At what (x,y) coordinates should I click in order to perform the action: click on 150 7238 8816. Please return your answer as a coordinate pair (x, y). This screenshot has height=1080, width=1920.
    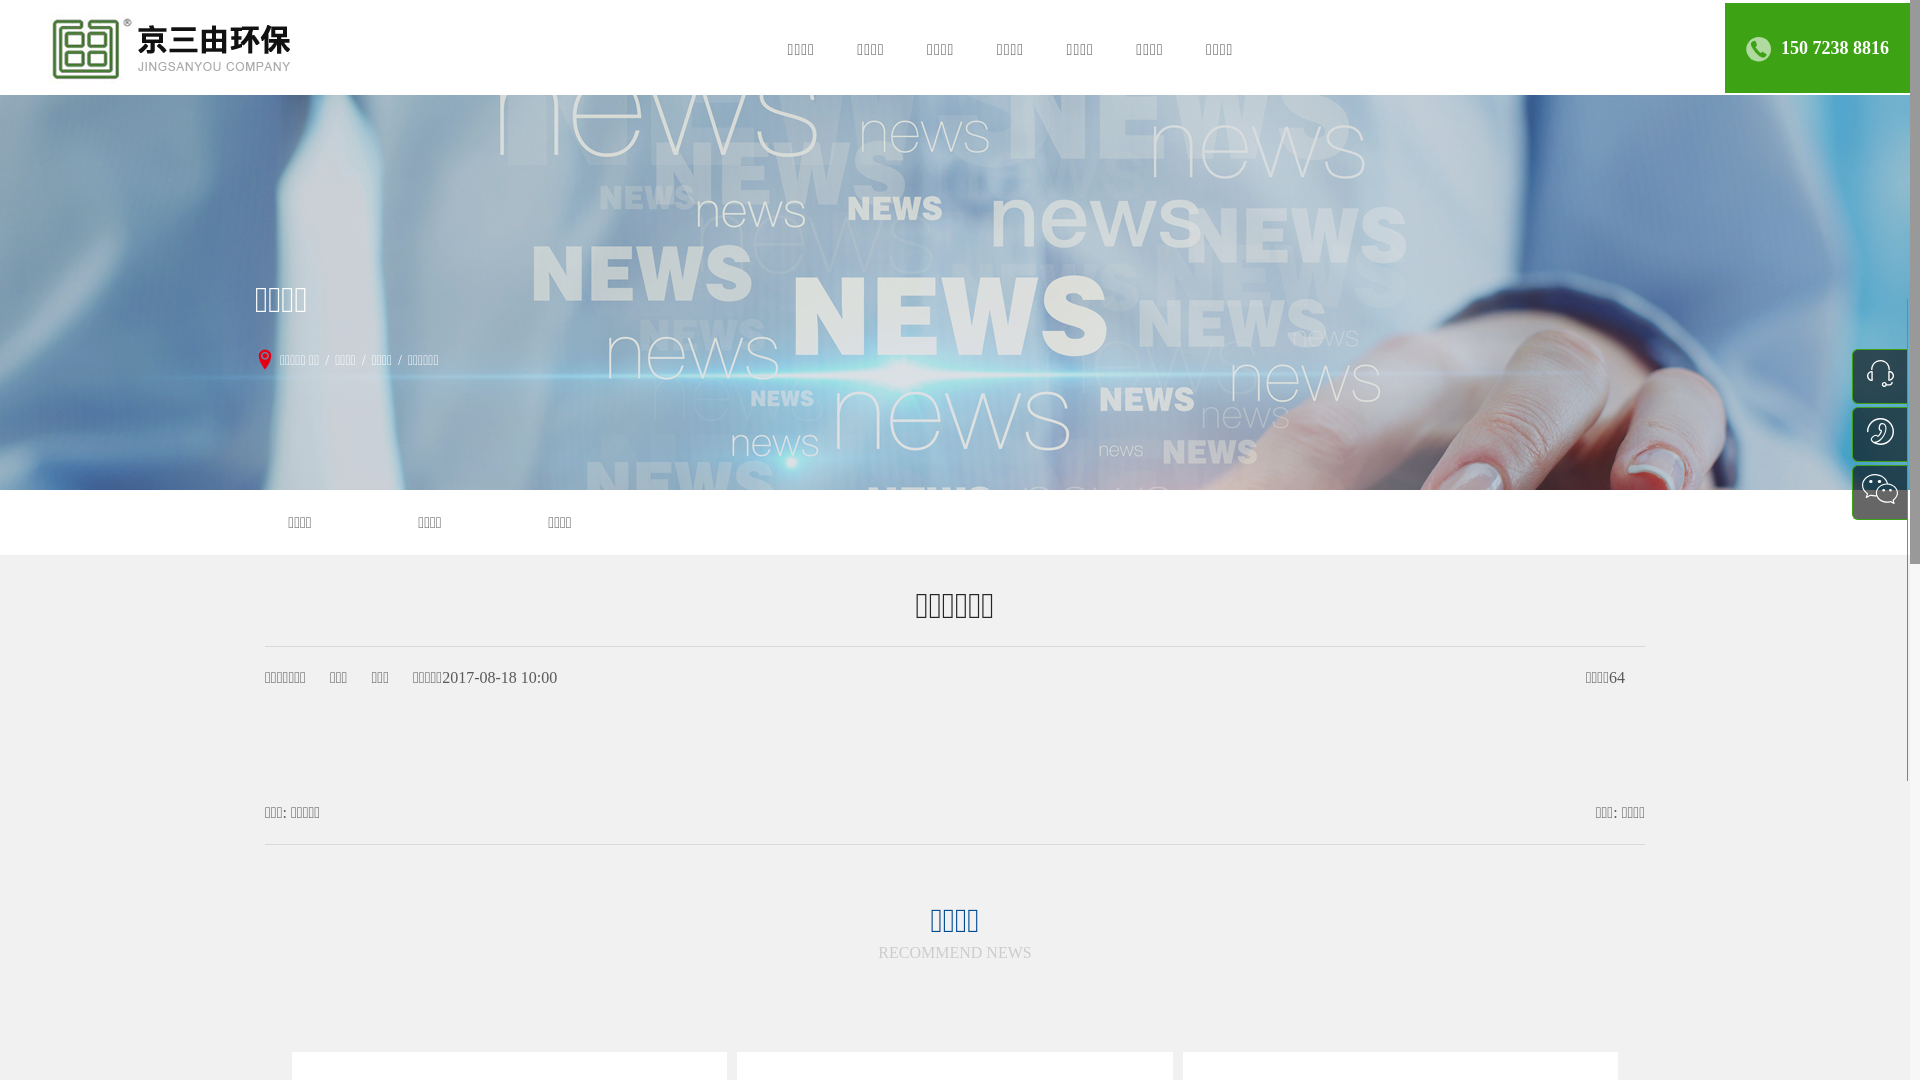
    Looking at the image, I should click on (1835, 47).